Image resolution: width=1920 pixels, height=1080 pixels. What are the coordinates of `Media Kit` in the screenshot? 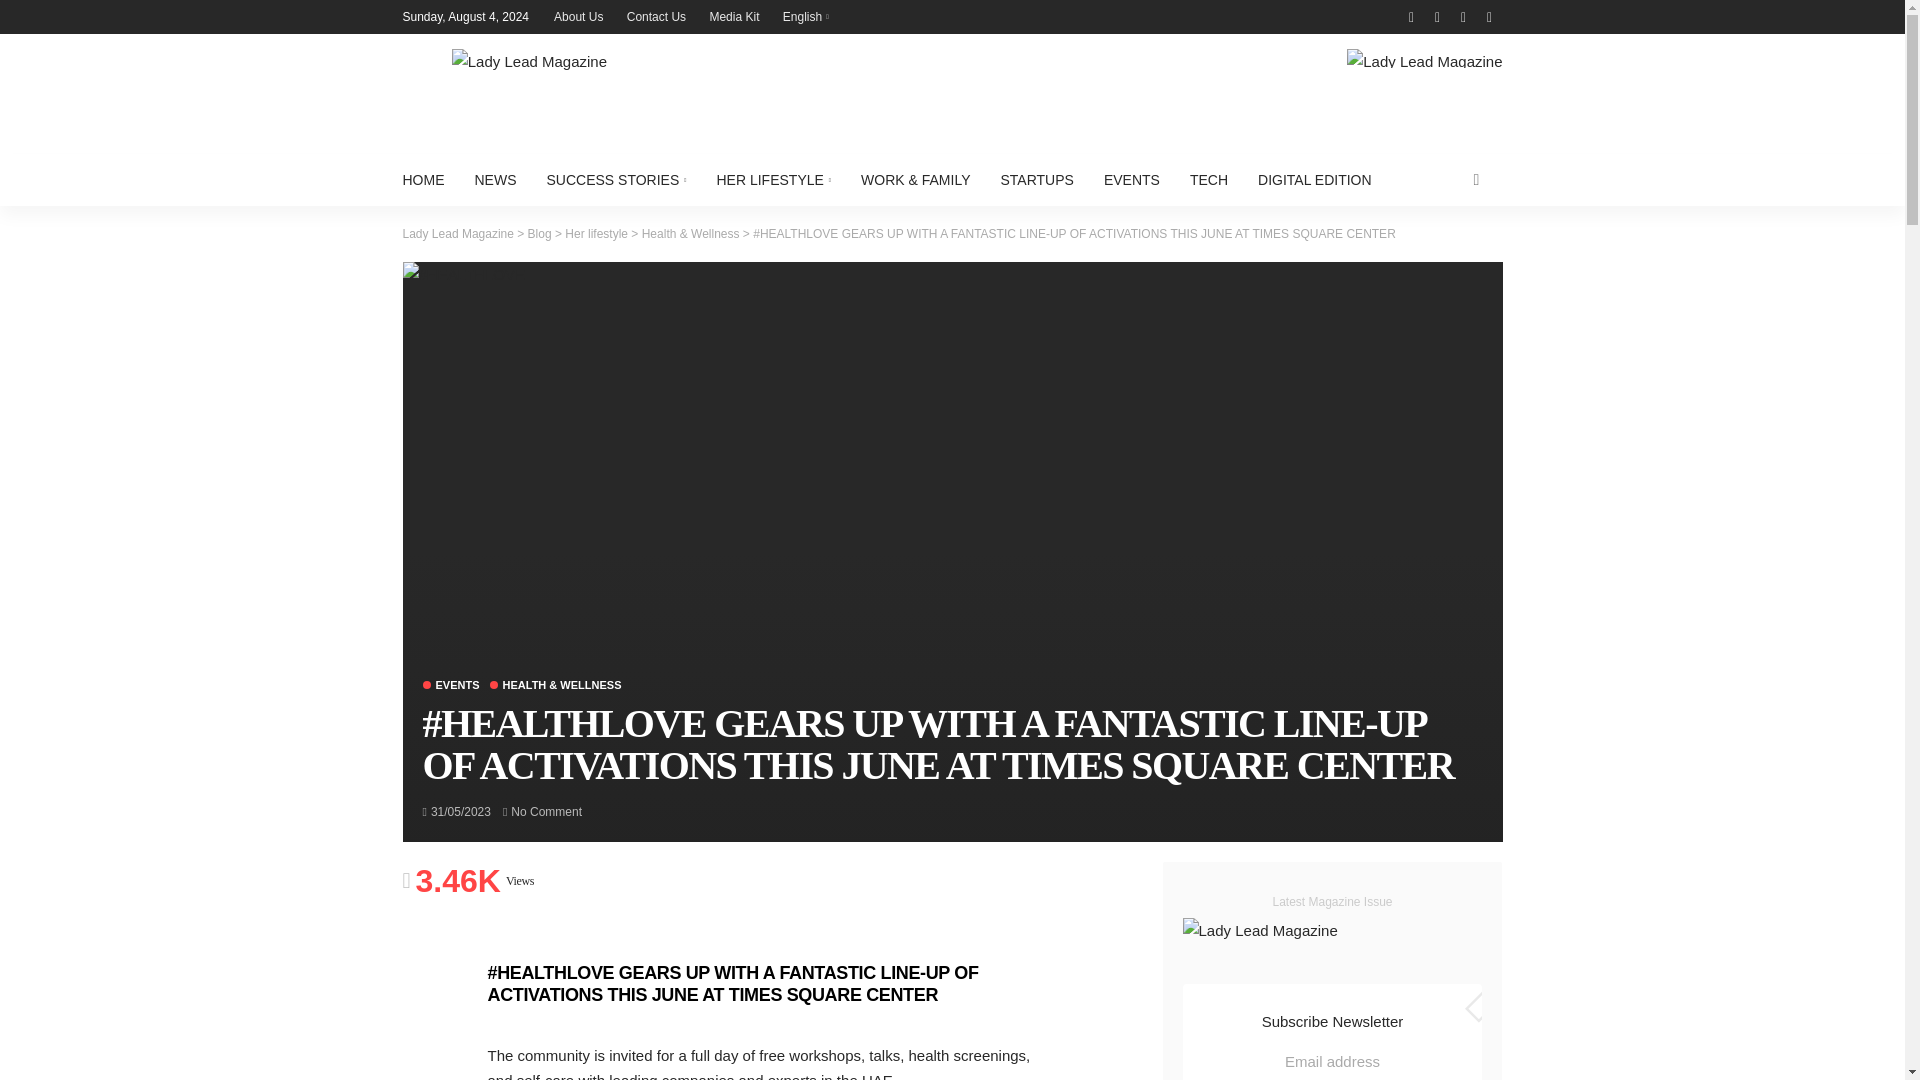 It's located at (734, 16).